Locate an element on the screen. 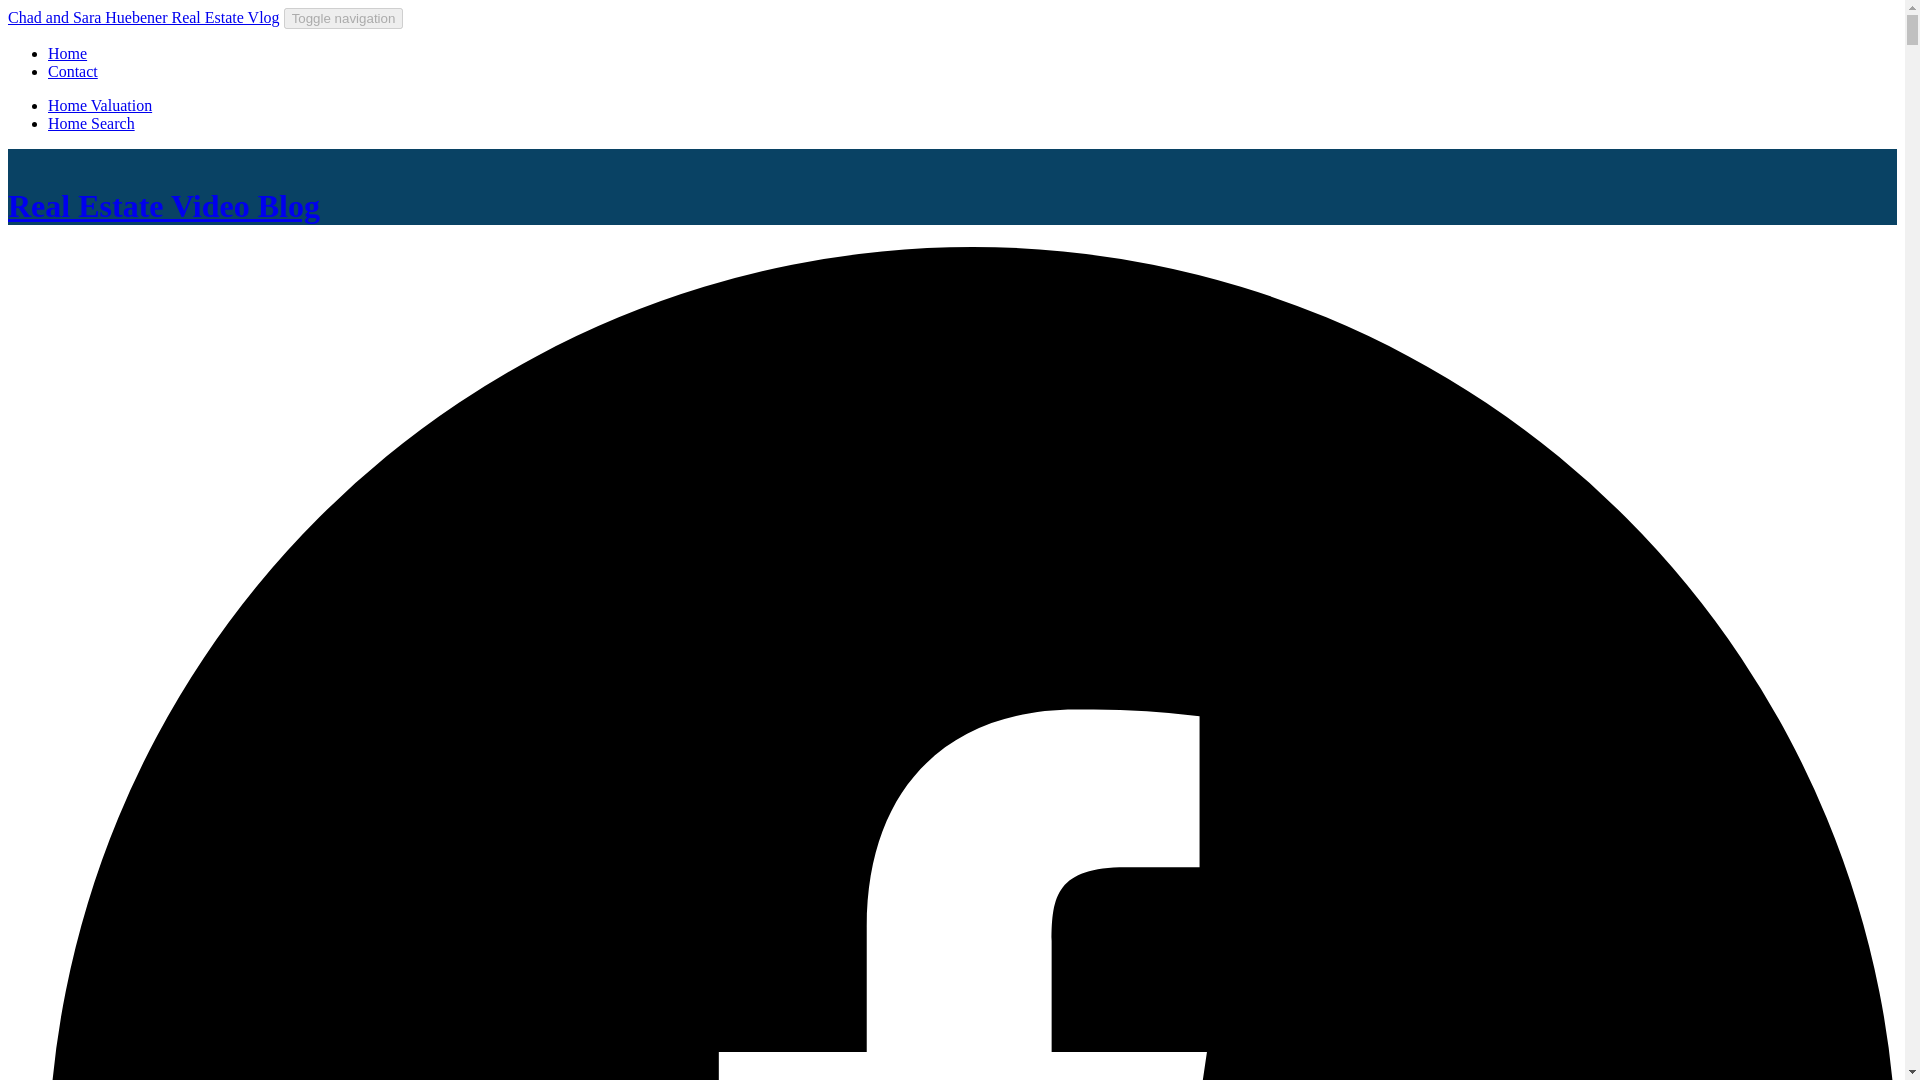 This screenshot has width=1920, height=1080. Home Search is located at coordinates (91, 122).